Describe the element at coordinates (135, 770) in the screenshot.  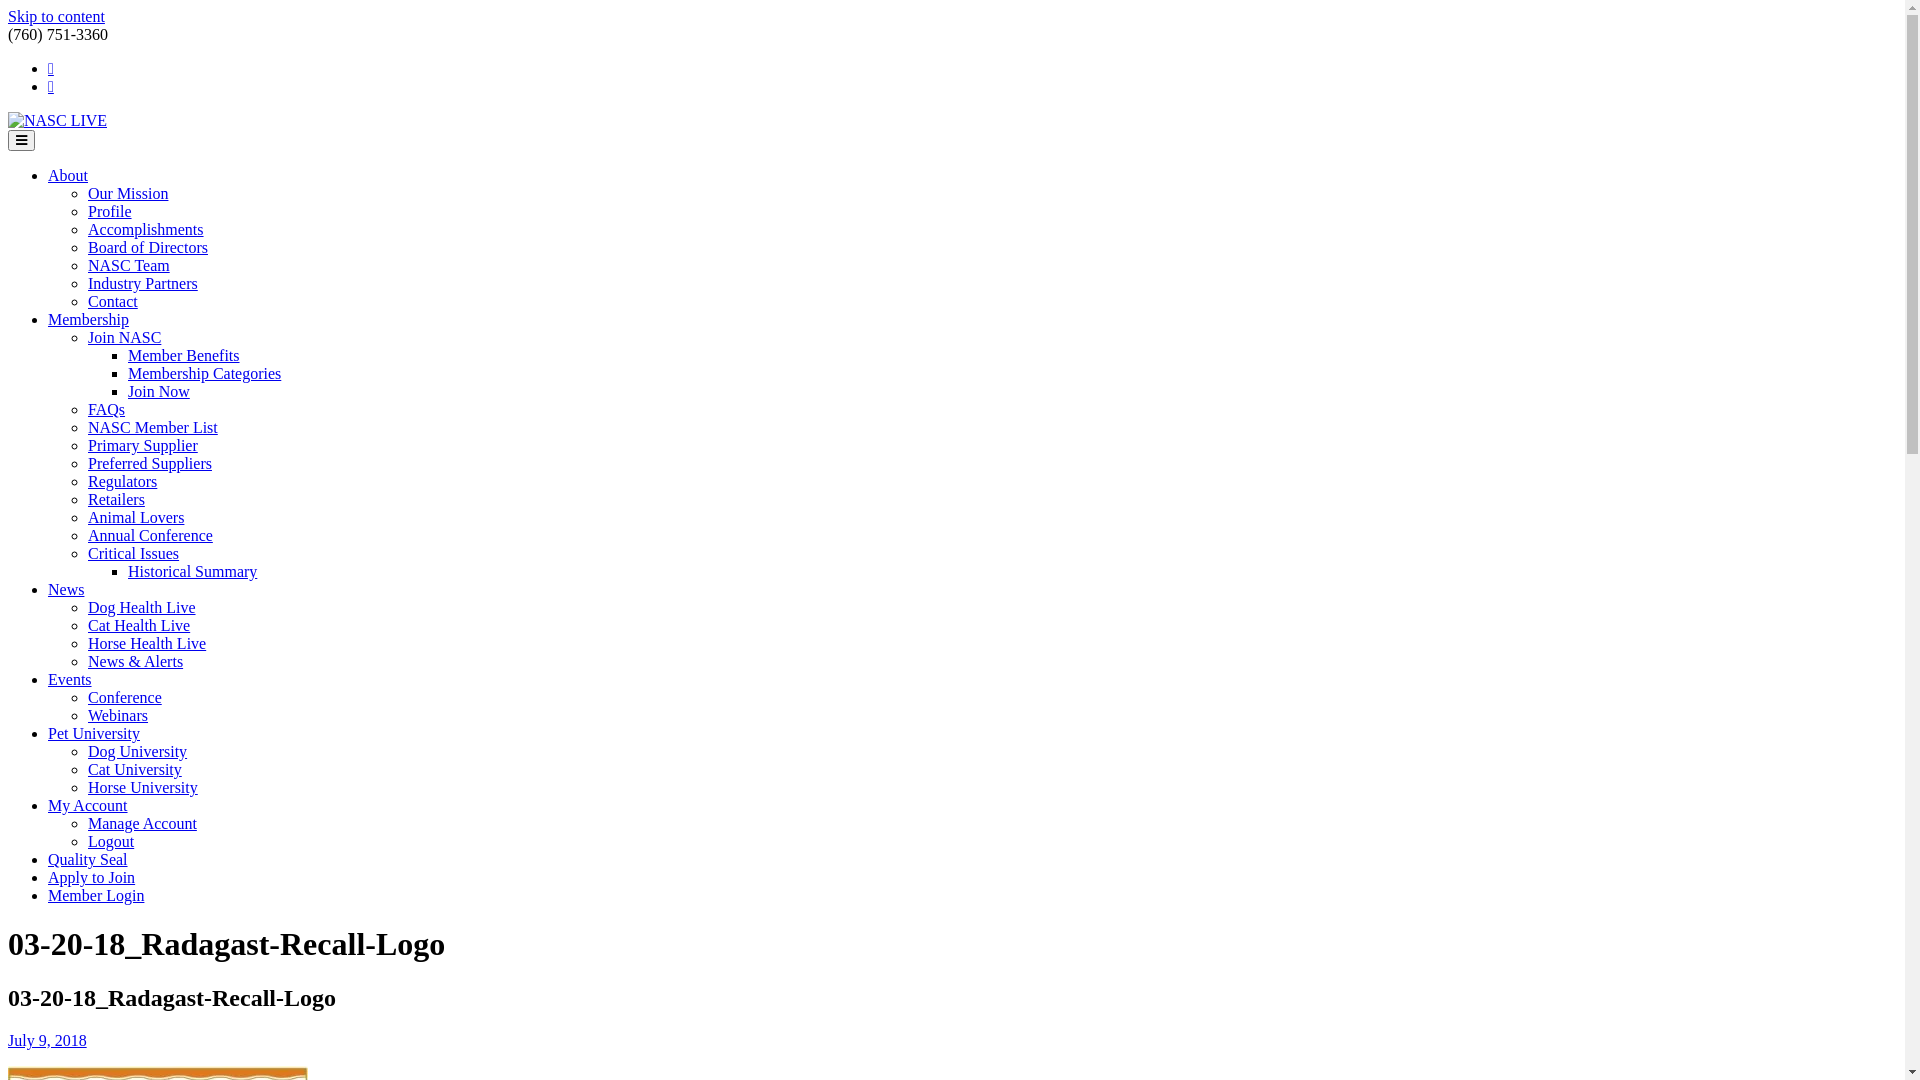
I see `Cat University` at that location.